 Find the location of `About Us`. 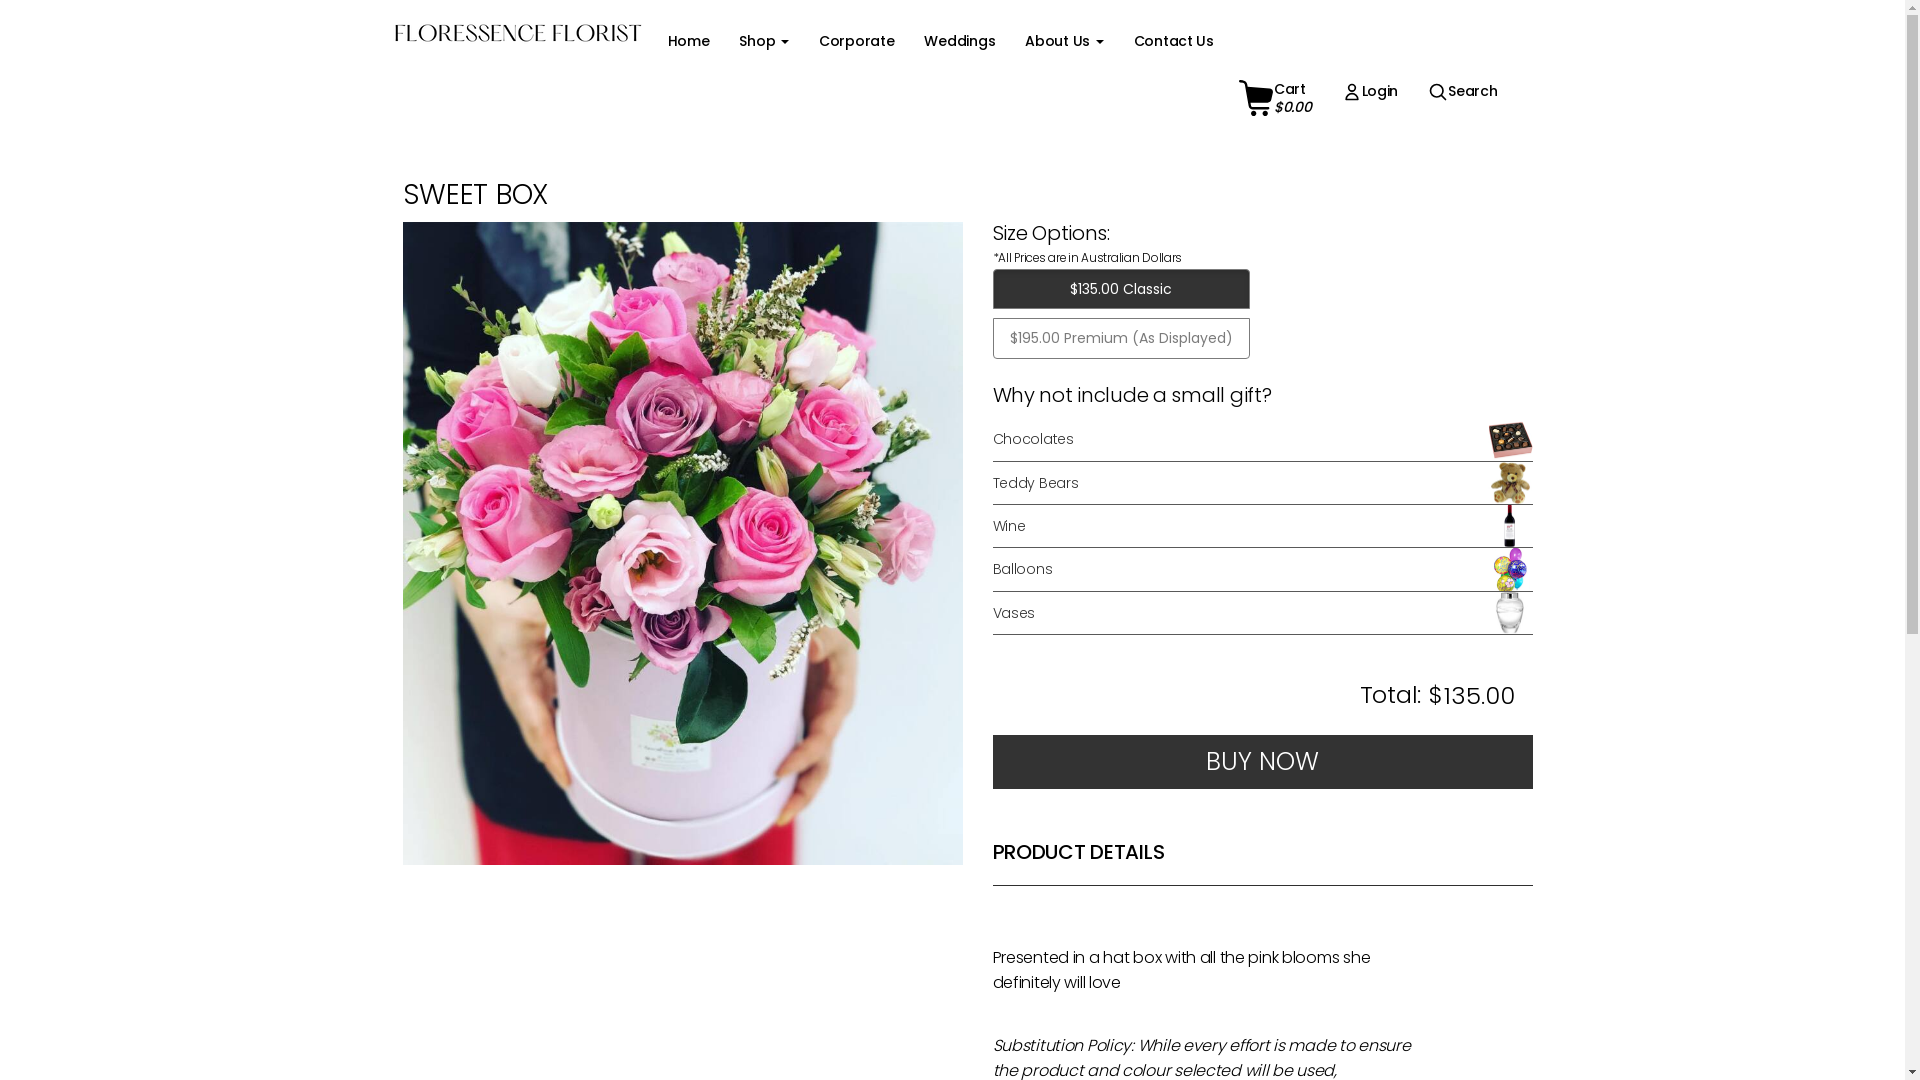

About Us is located at coordinates (1064, 41).